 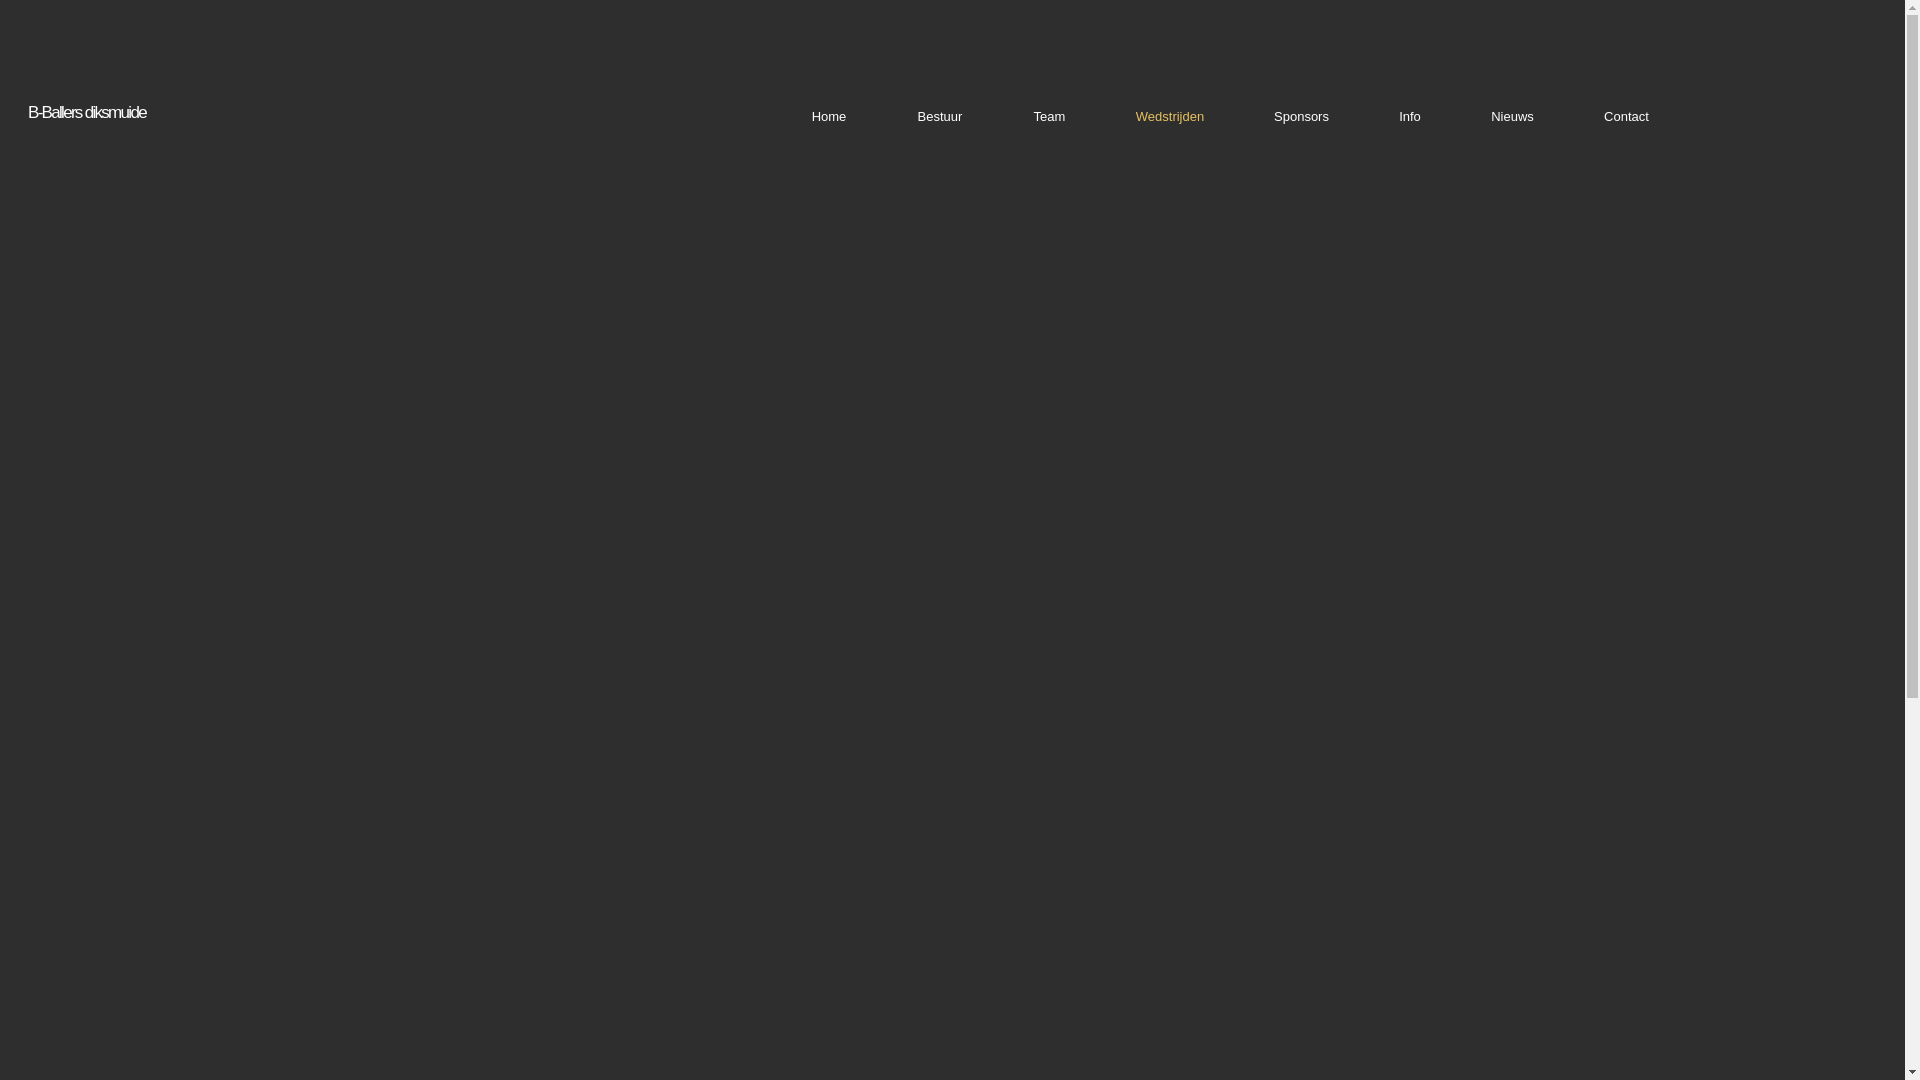 I want to click on Sponsors, so click(x=1302, y=117).